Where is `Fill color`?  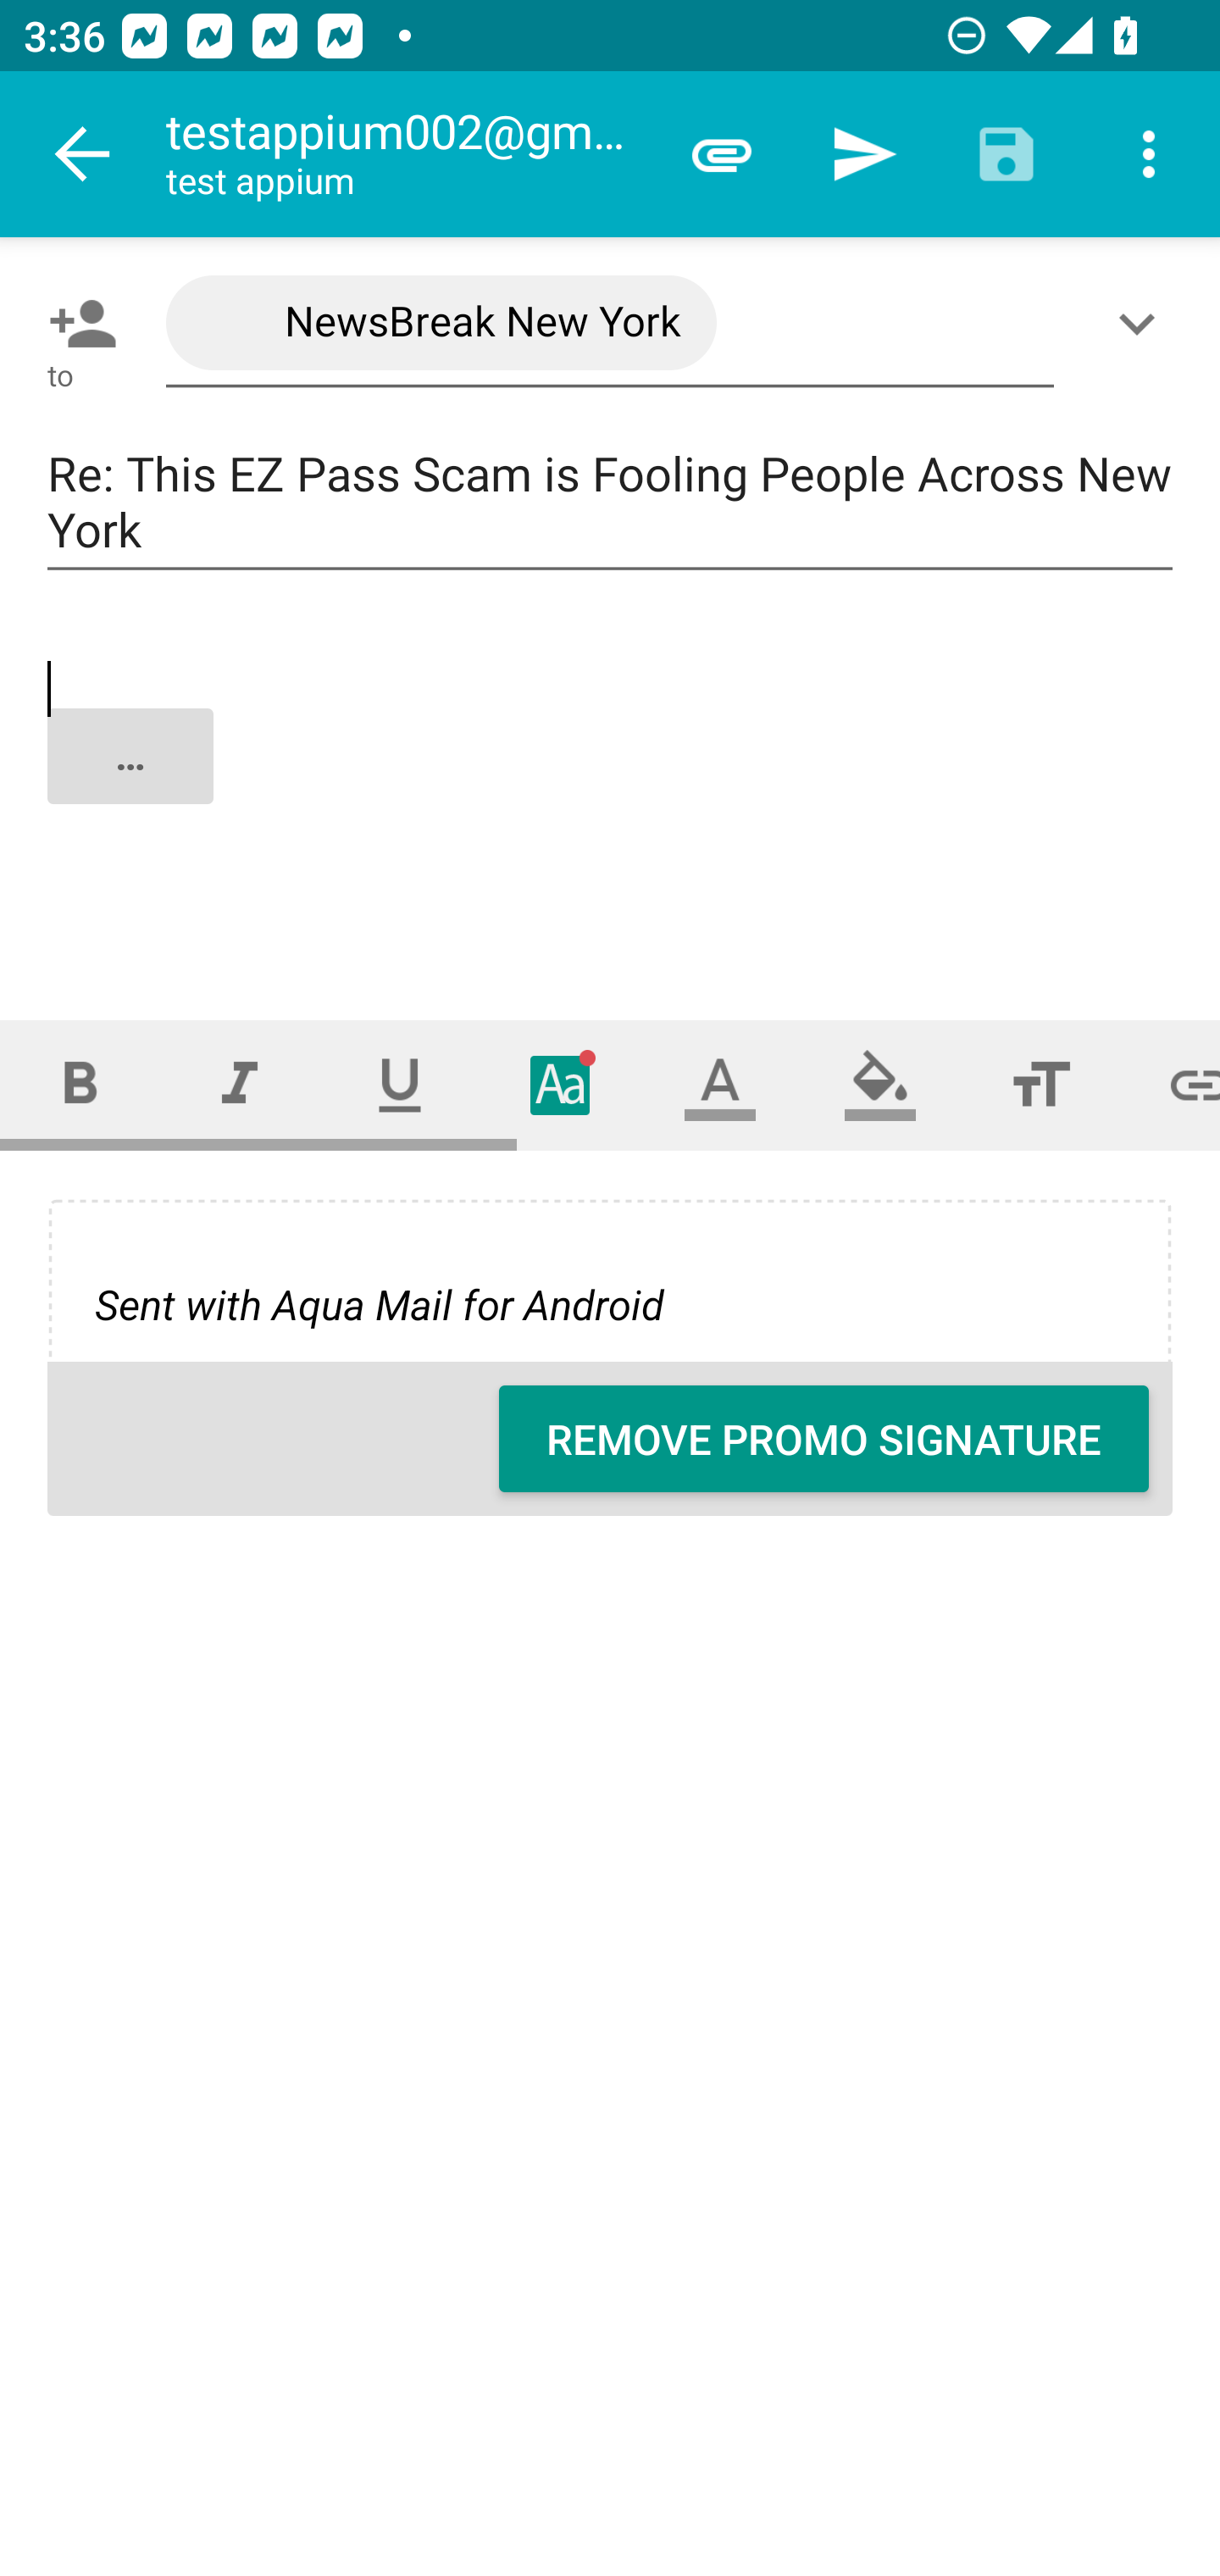 Fill color is located at coordinates (880, 1085).